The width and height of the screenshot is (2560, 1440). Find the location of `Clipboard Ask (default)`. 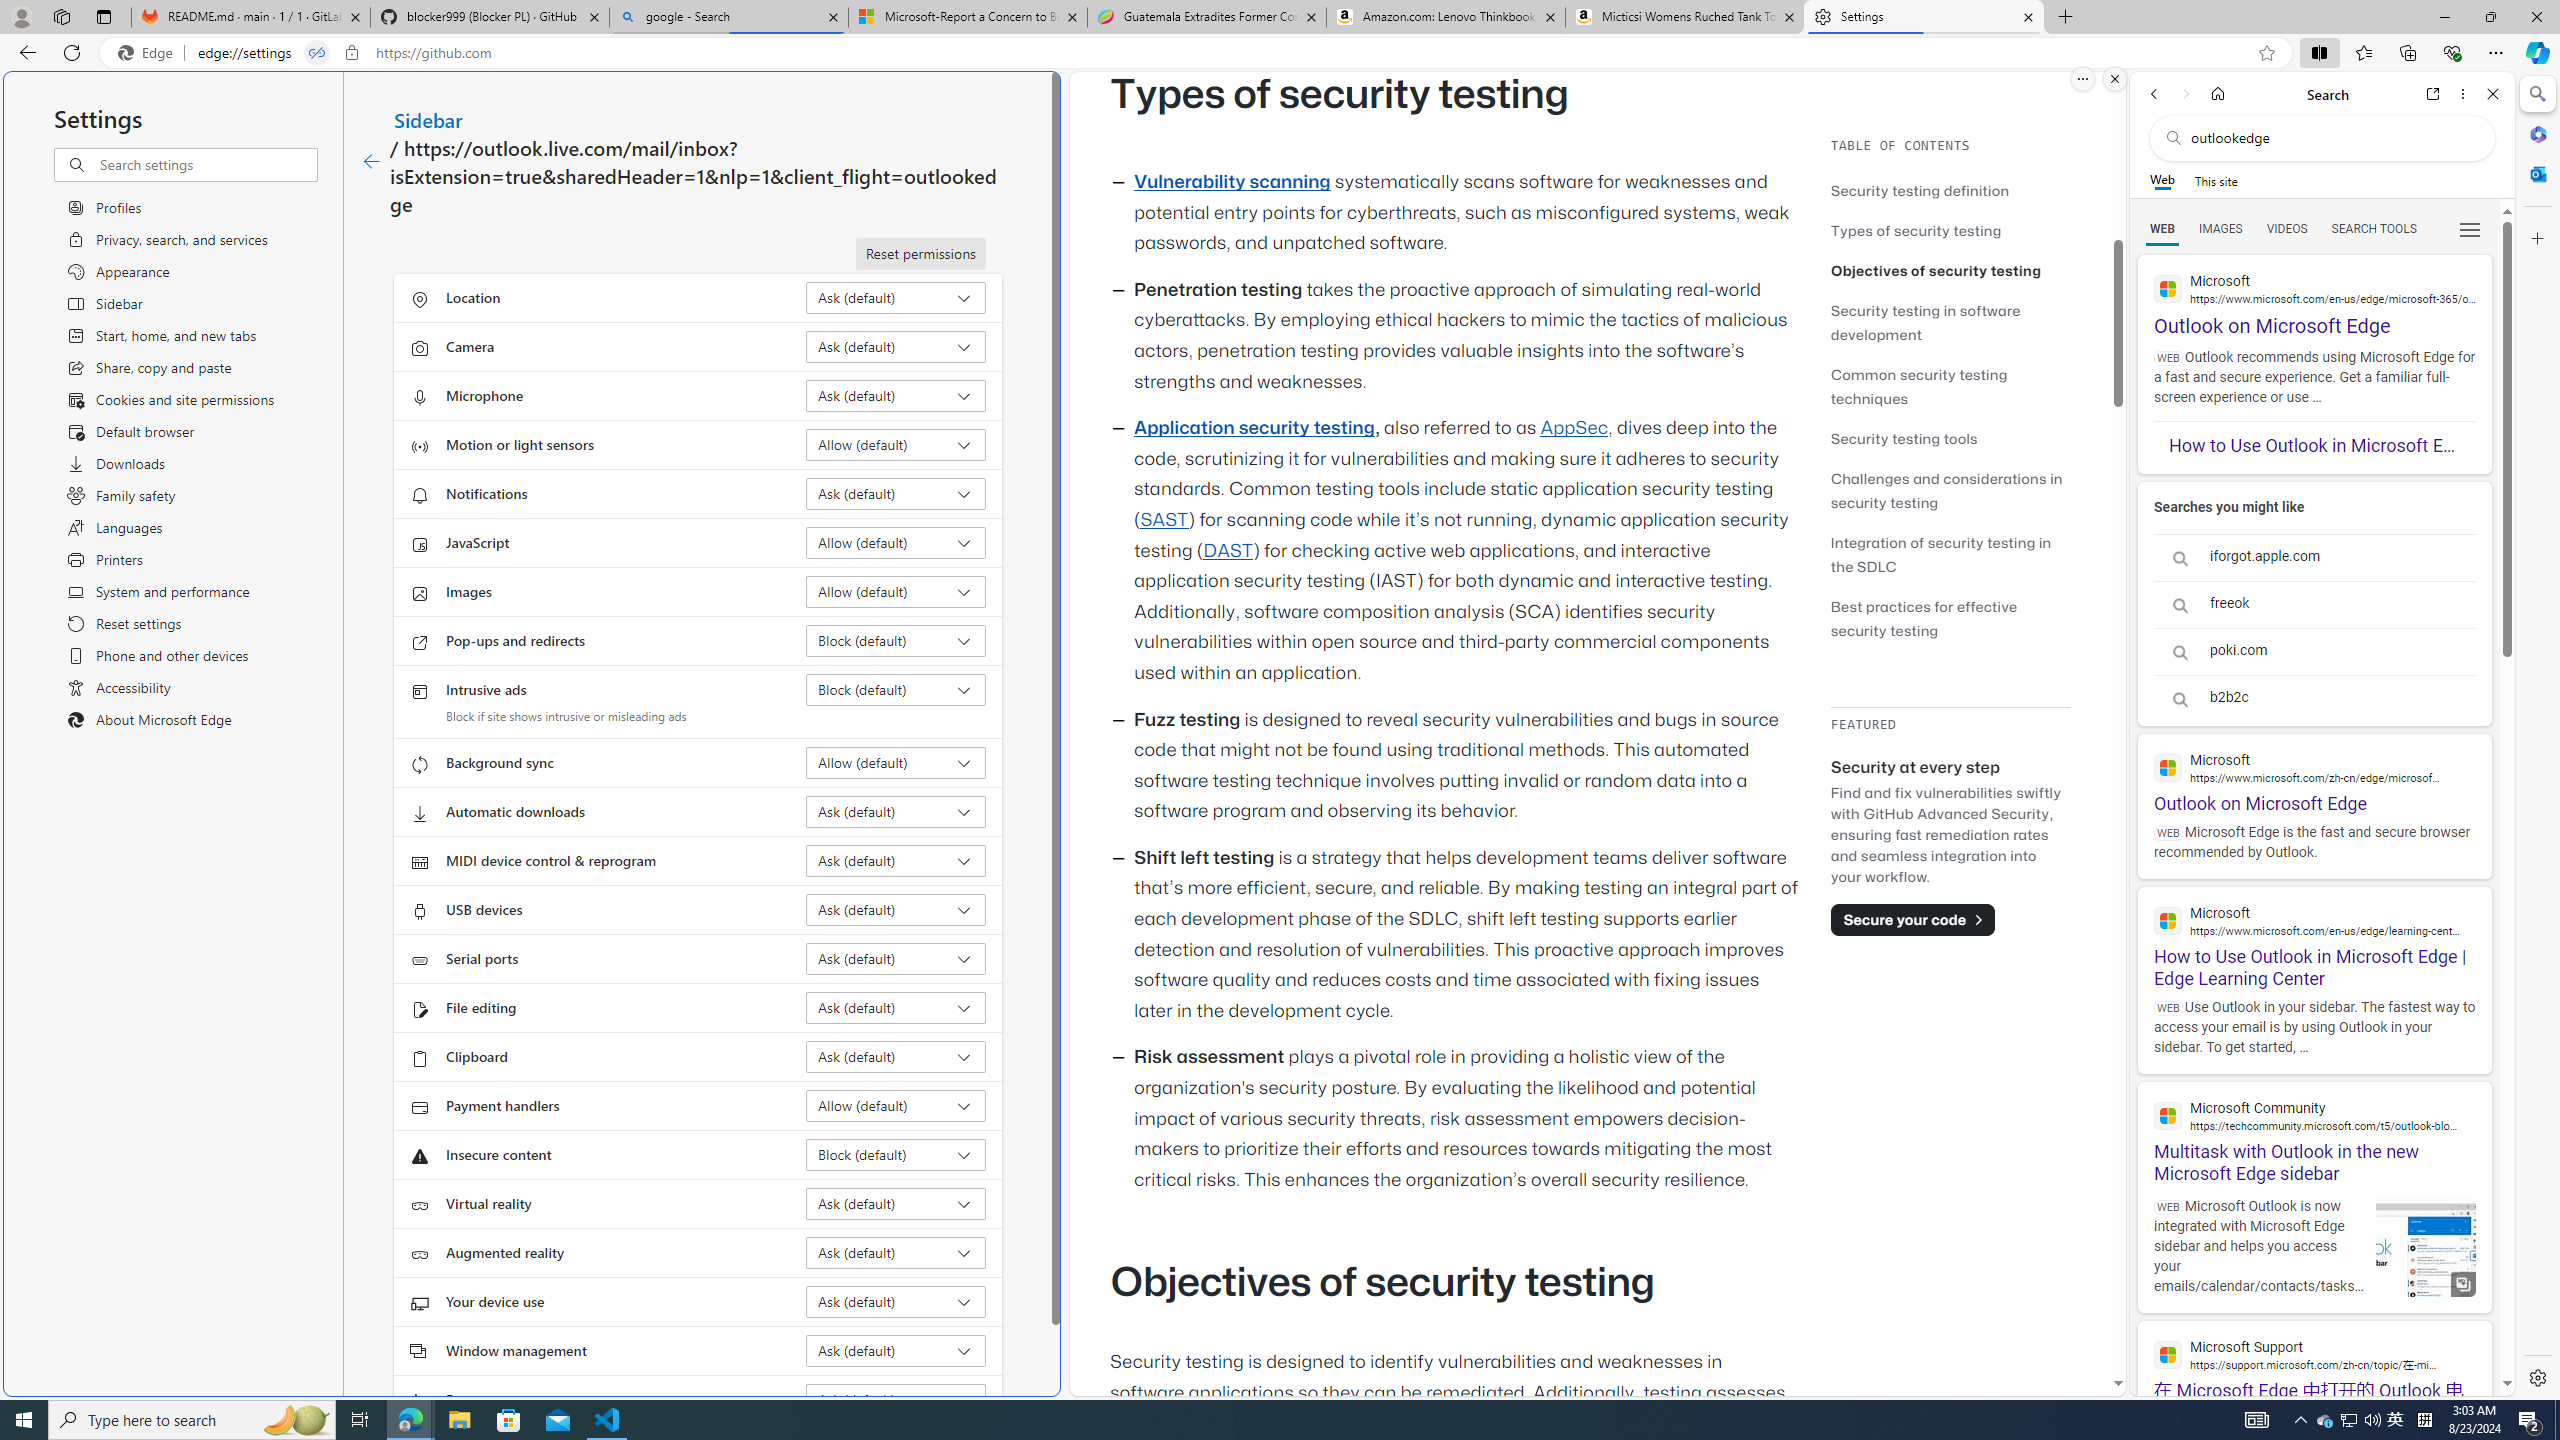

Clipboard Ask (default) is located at coordinates (896, 1056).